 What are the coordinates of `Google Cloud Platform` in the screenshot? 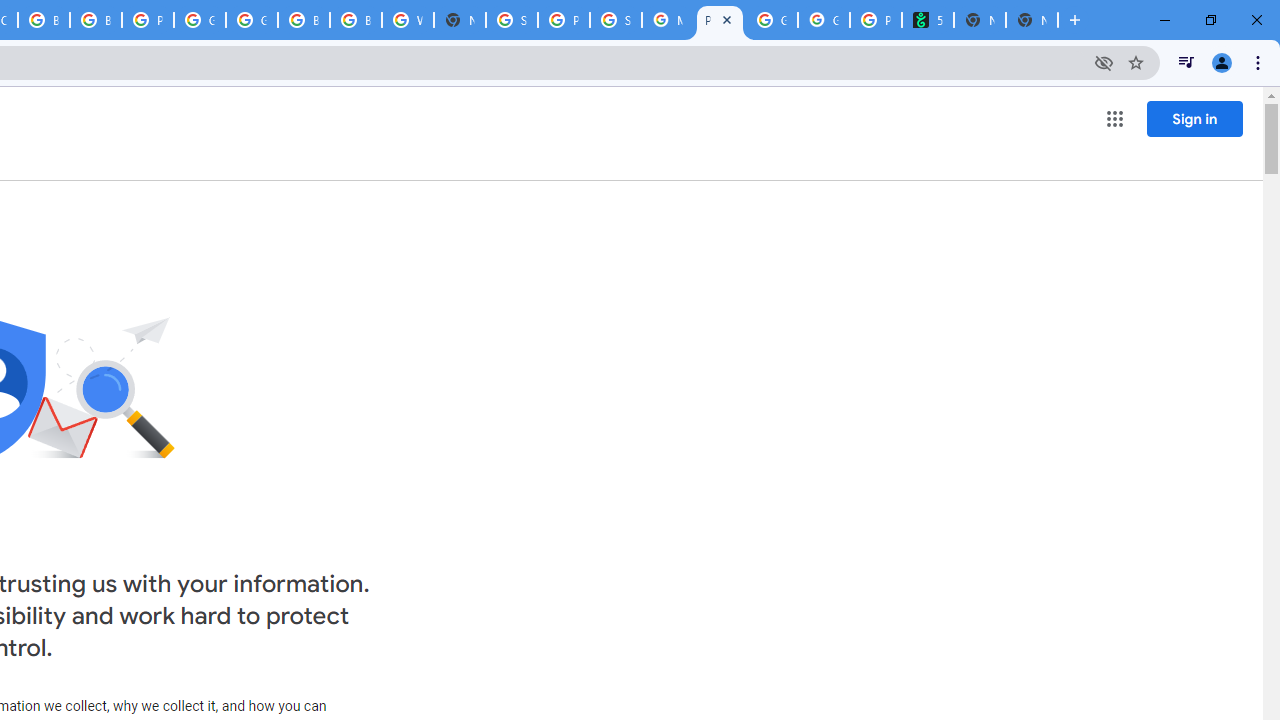 It's located at (200, 20).